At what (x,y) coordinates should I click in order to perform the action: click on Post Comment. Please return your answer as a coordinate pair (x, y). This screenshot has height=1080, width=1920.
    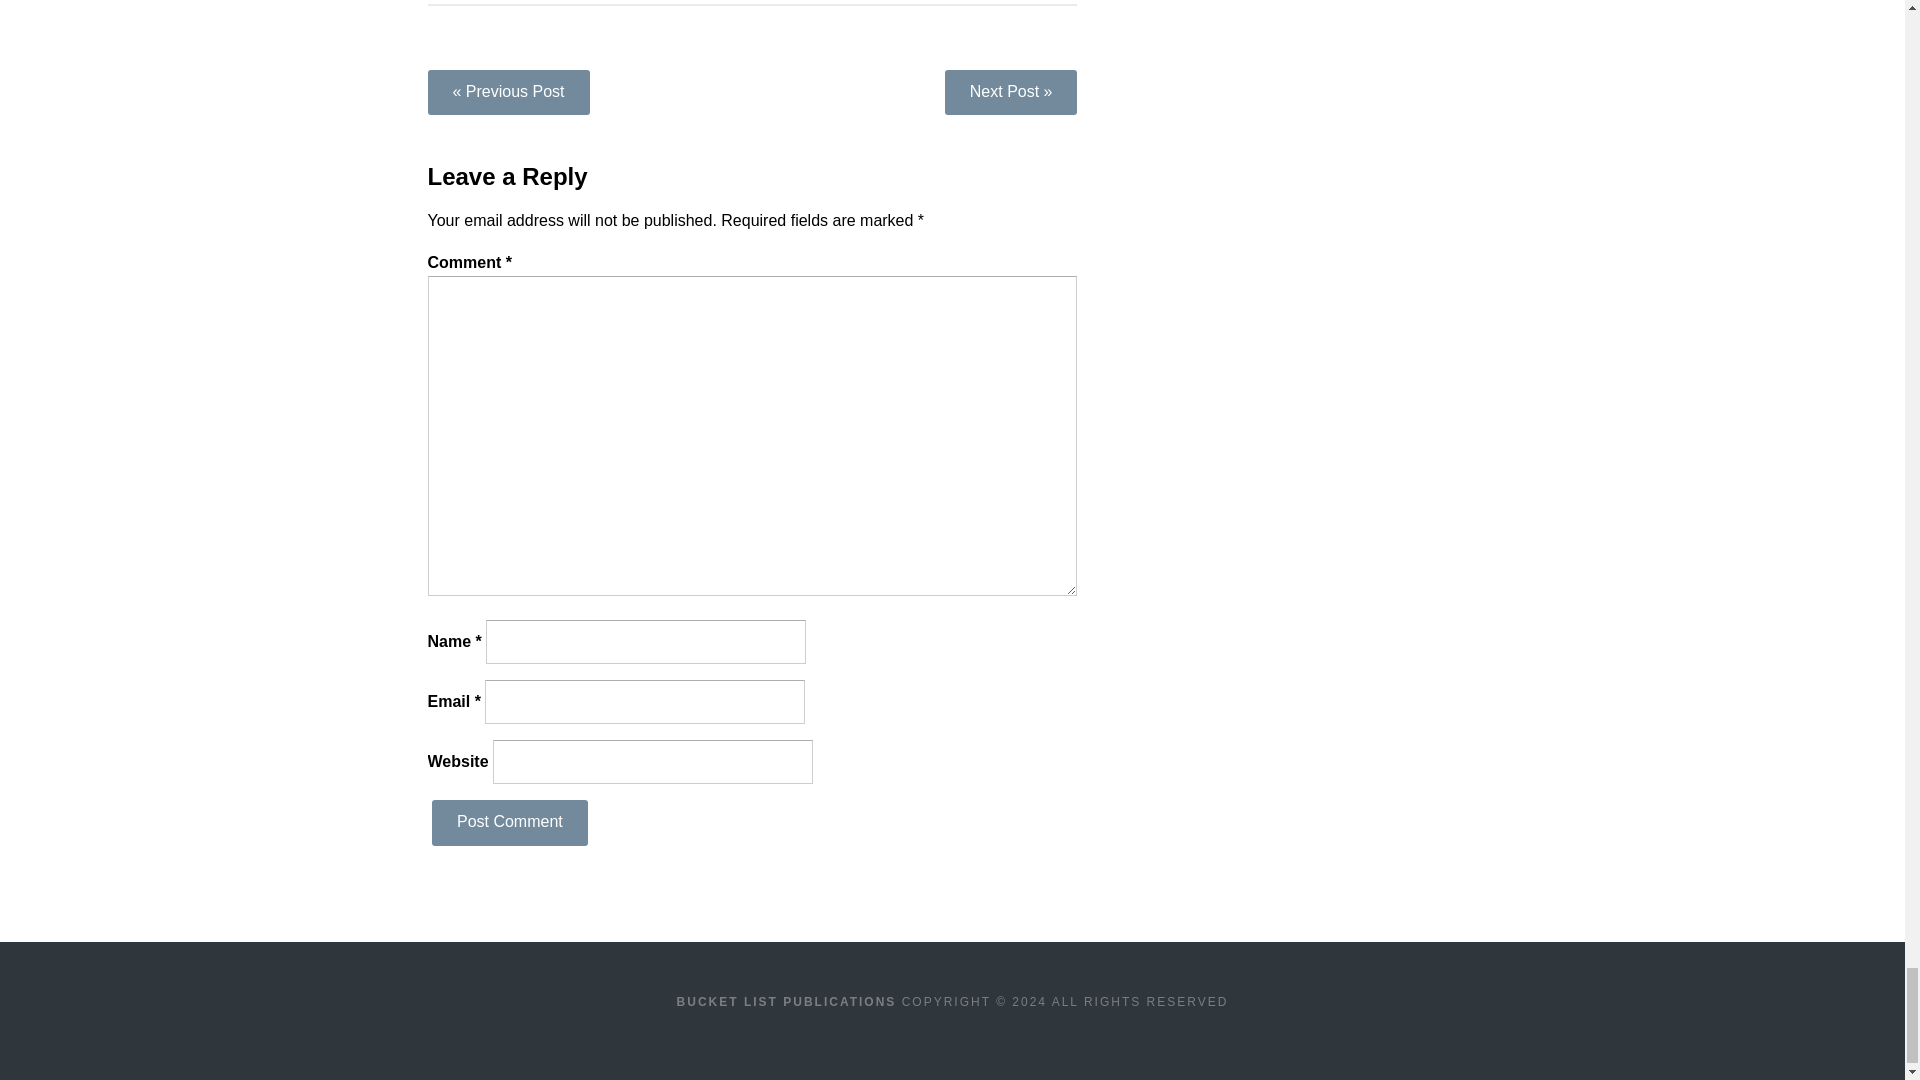
    Looking at the image, I should click on (510, 822).